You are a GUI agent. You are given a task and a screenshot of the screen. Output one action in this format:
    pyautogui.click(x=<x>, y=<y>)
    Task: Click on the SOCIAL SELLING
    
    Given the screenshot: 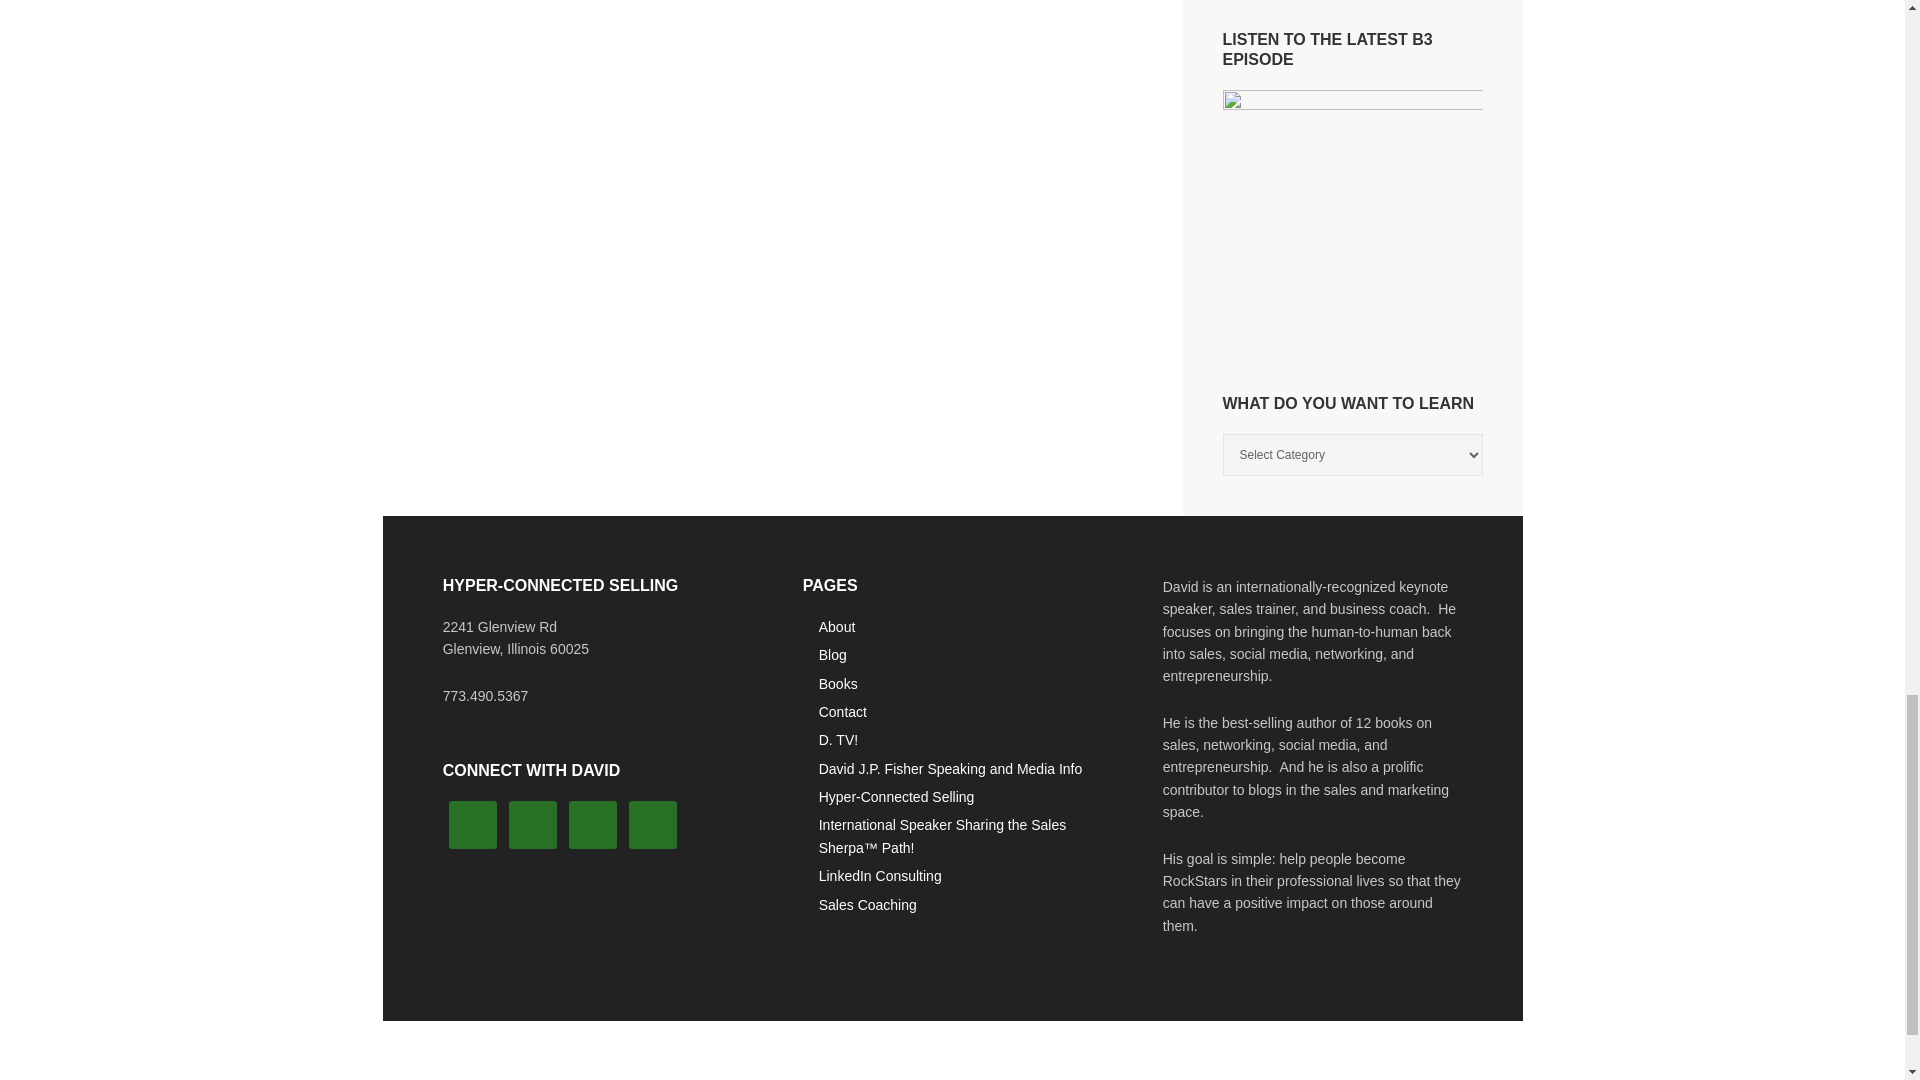 What is the action you would take?
    pyautogui.click(x=591, y=1070)
    